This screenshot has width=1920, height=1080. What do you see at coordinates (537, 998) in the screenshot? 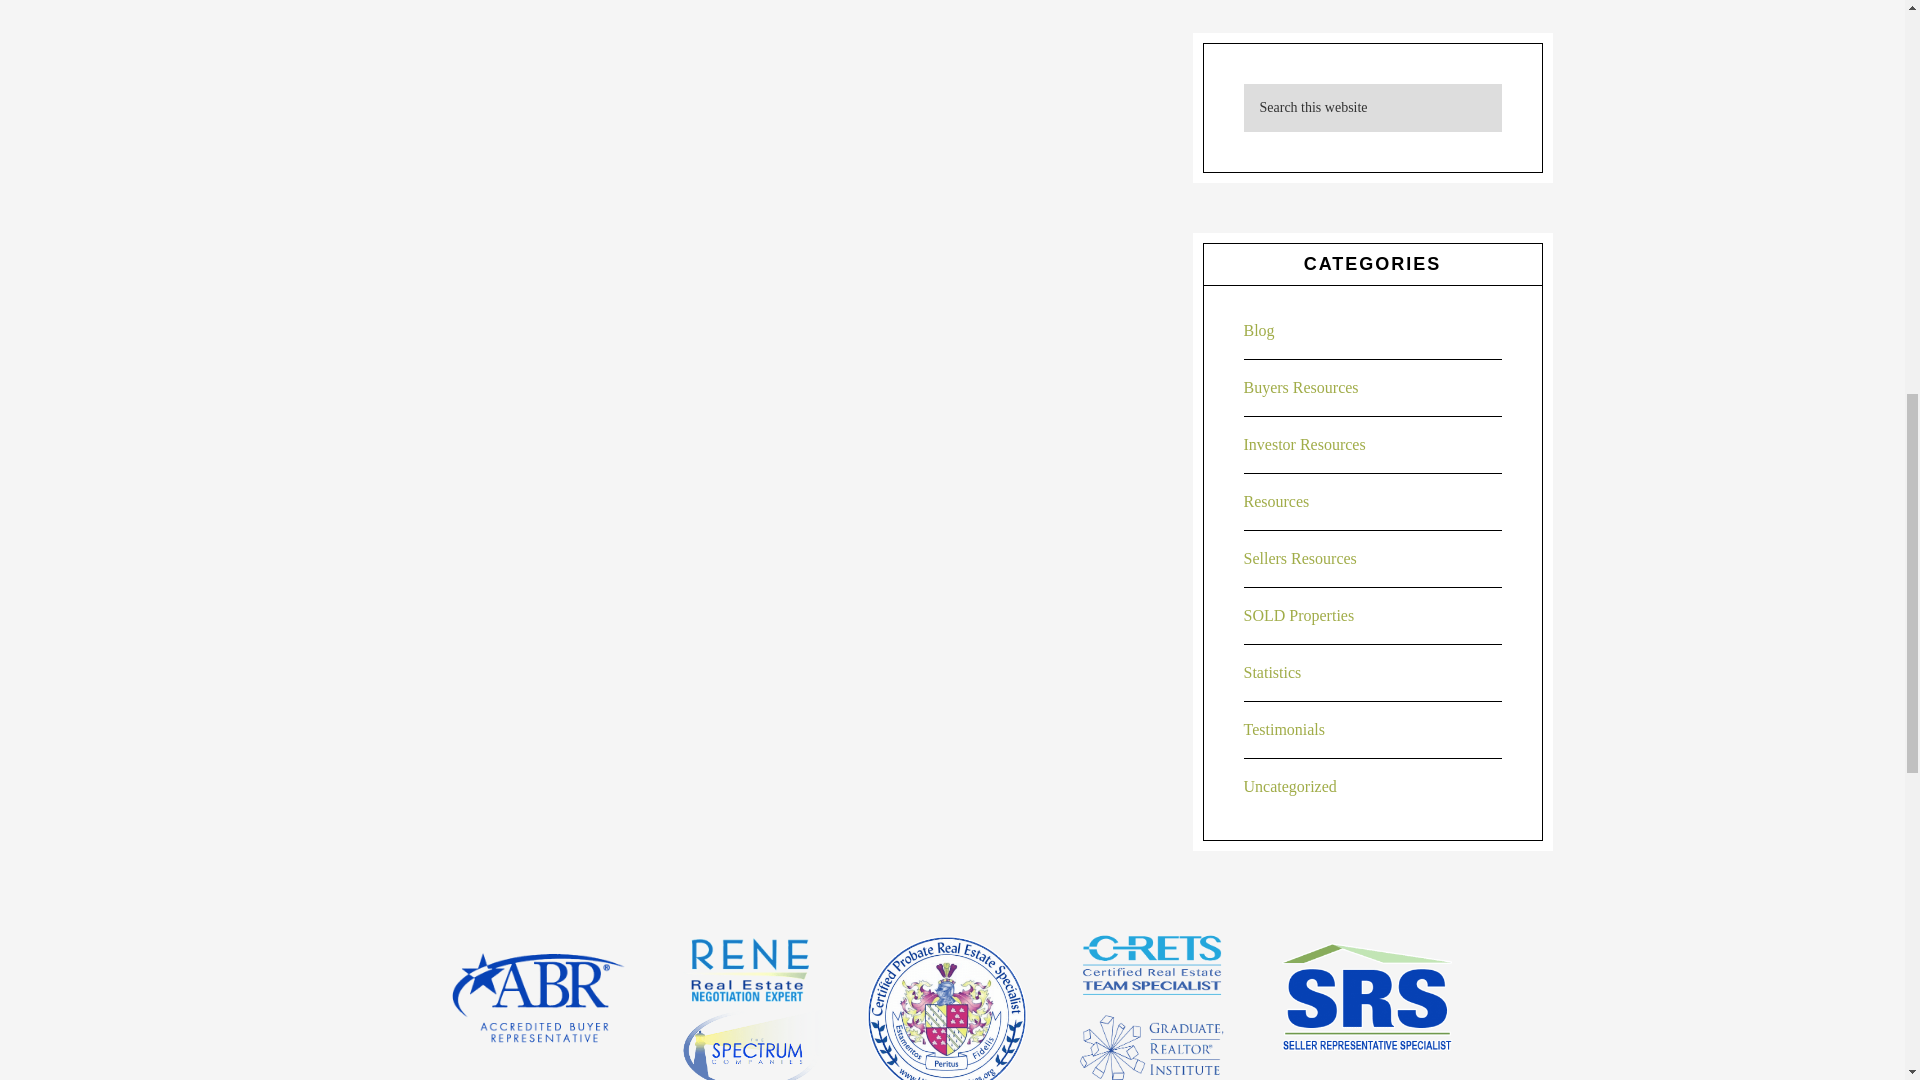
I see `Accredited Buyer's Representative Designation` at bounding box center [537, 998].